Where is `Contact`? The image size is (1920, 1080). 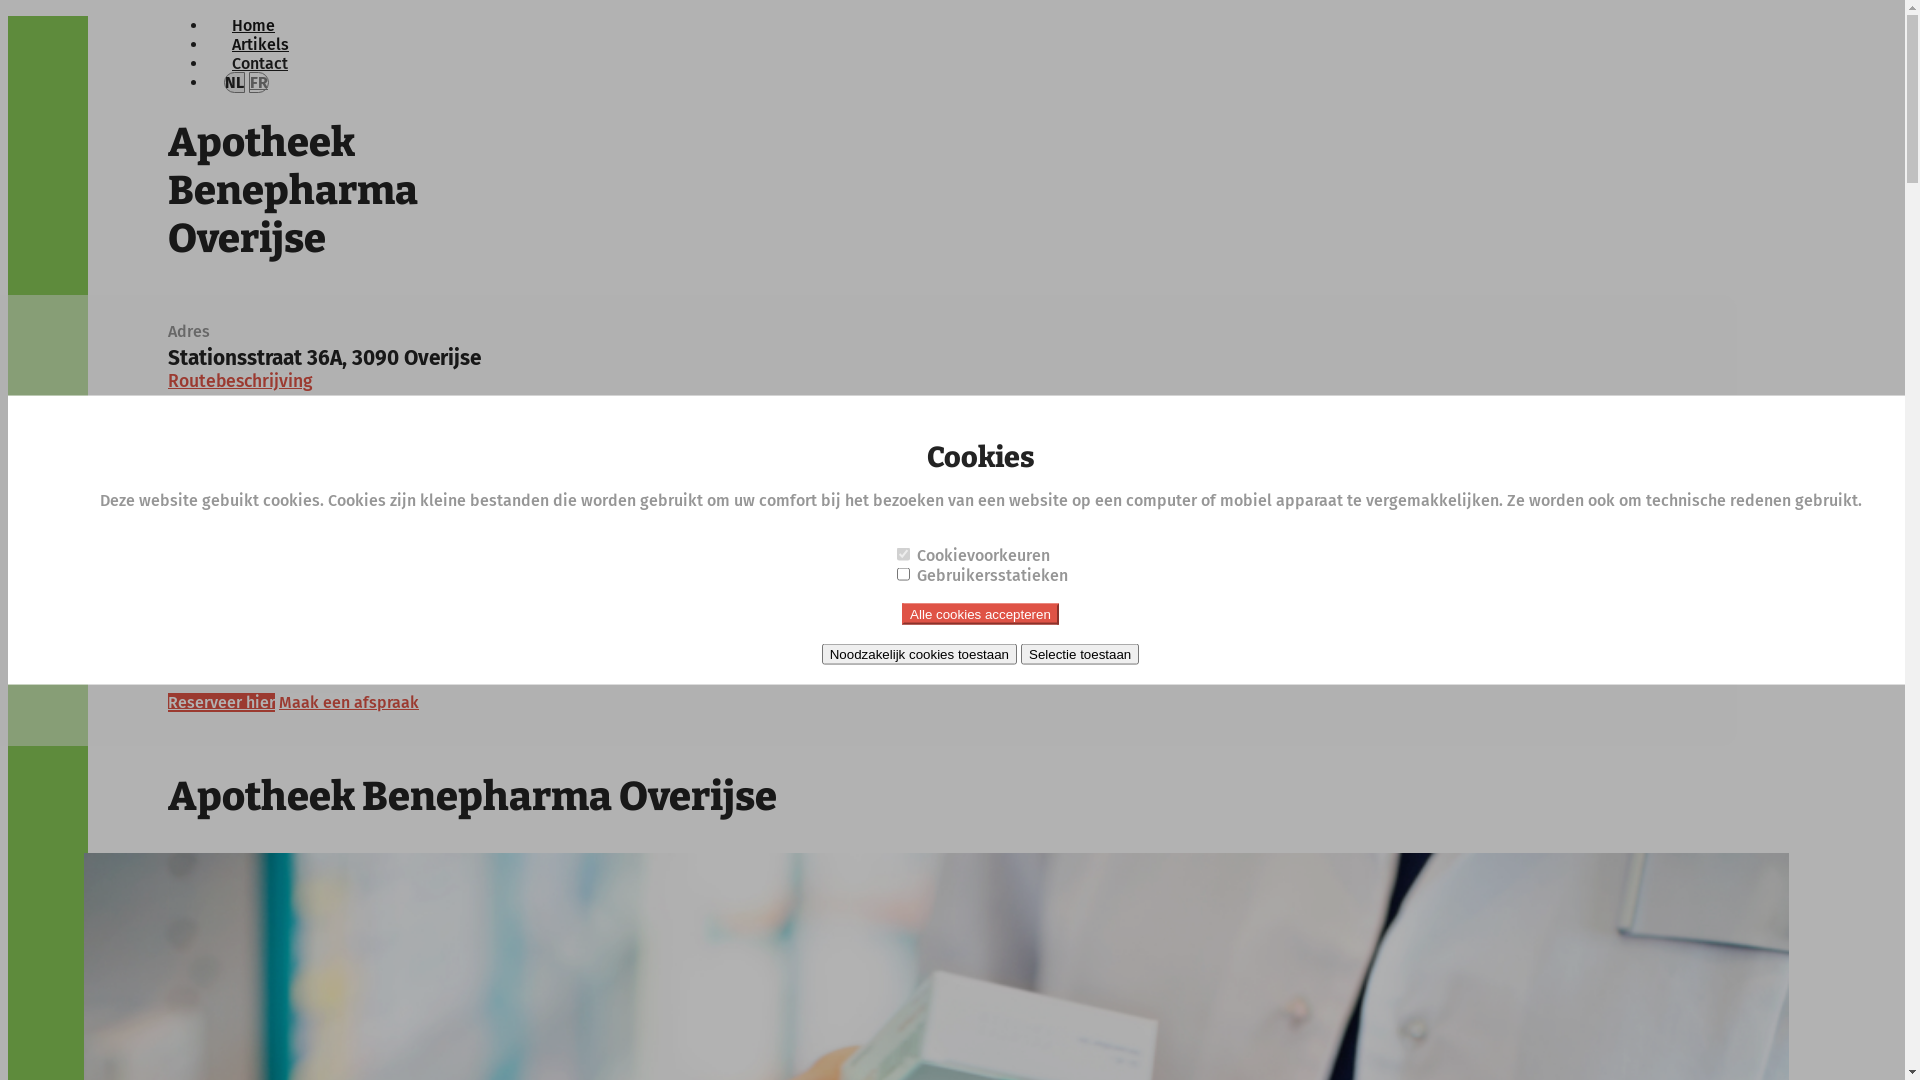
Contact is located at coordinates (260, 64).